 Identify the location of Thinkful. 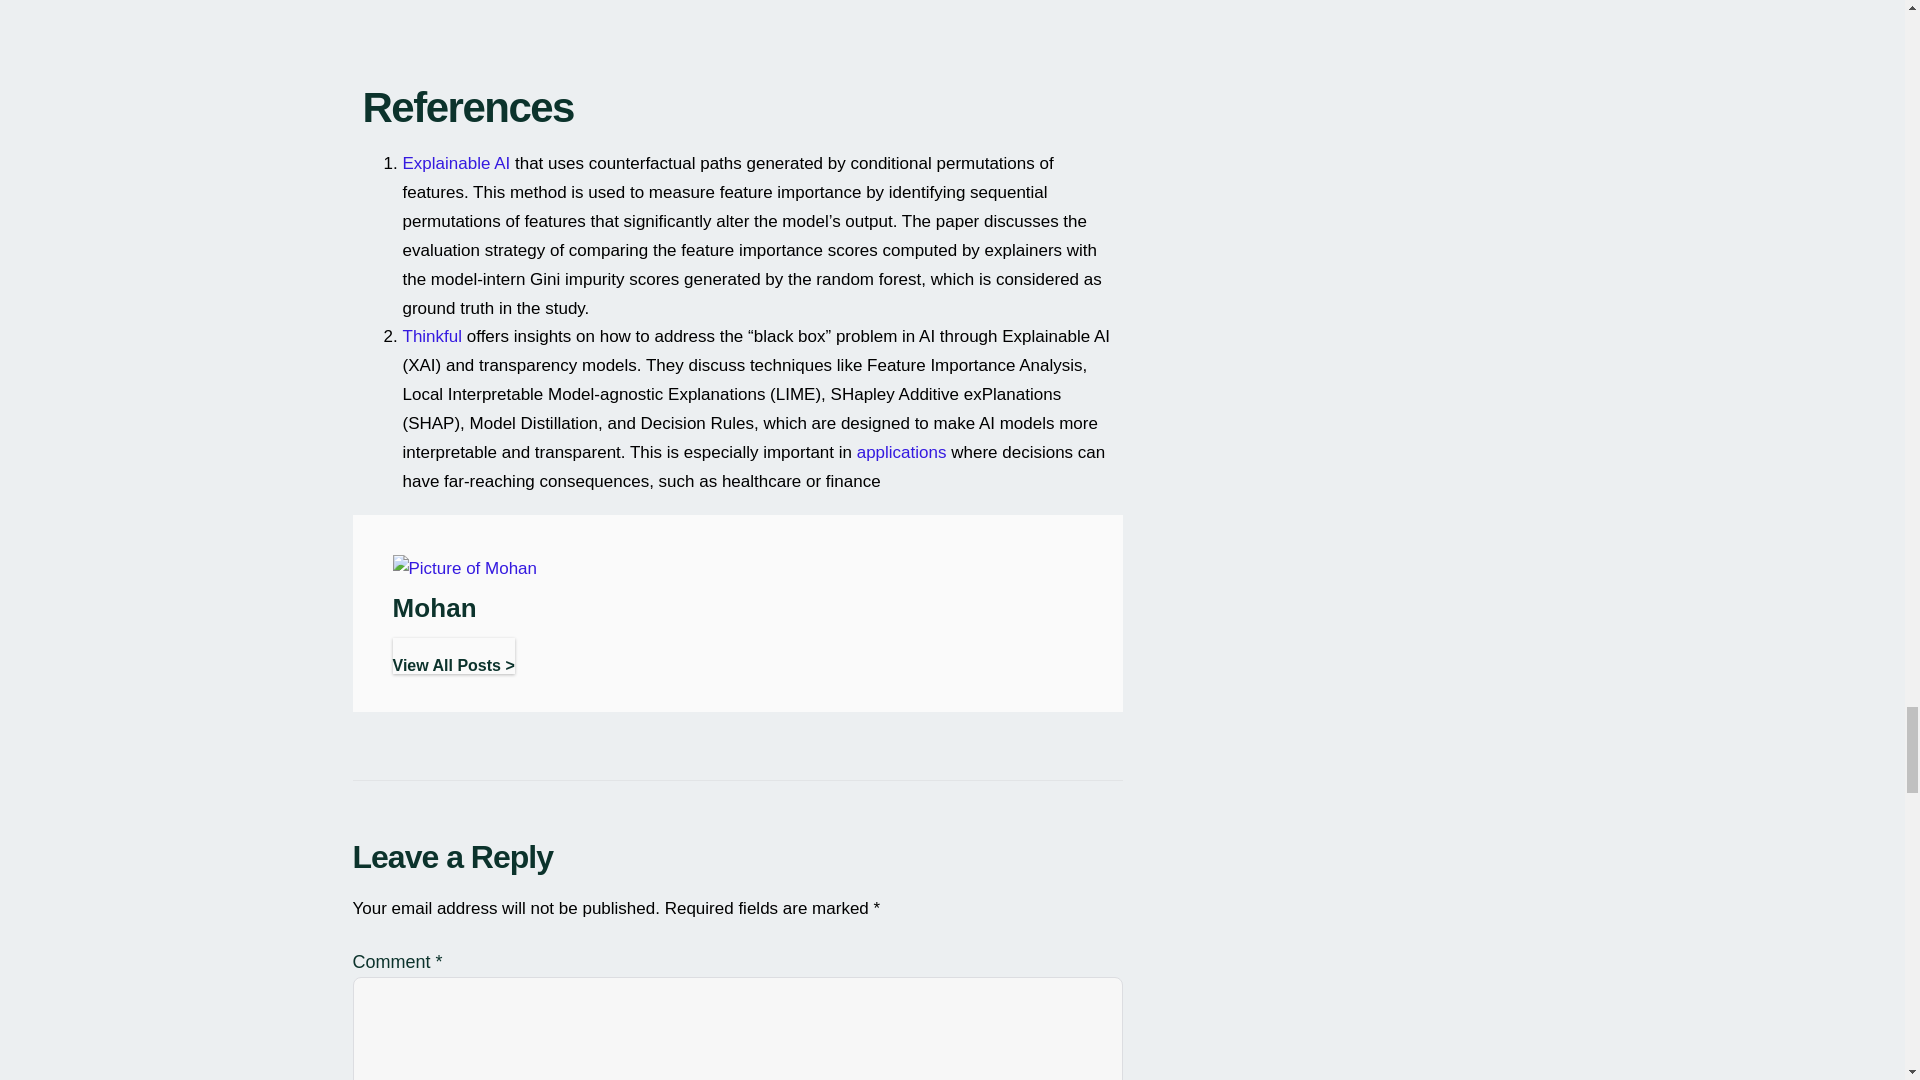
(432, 336).